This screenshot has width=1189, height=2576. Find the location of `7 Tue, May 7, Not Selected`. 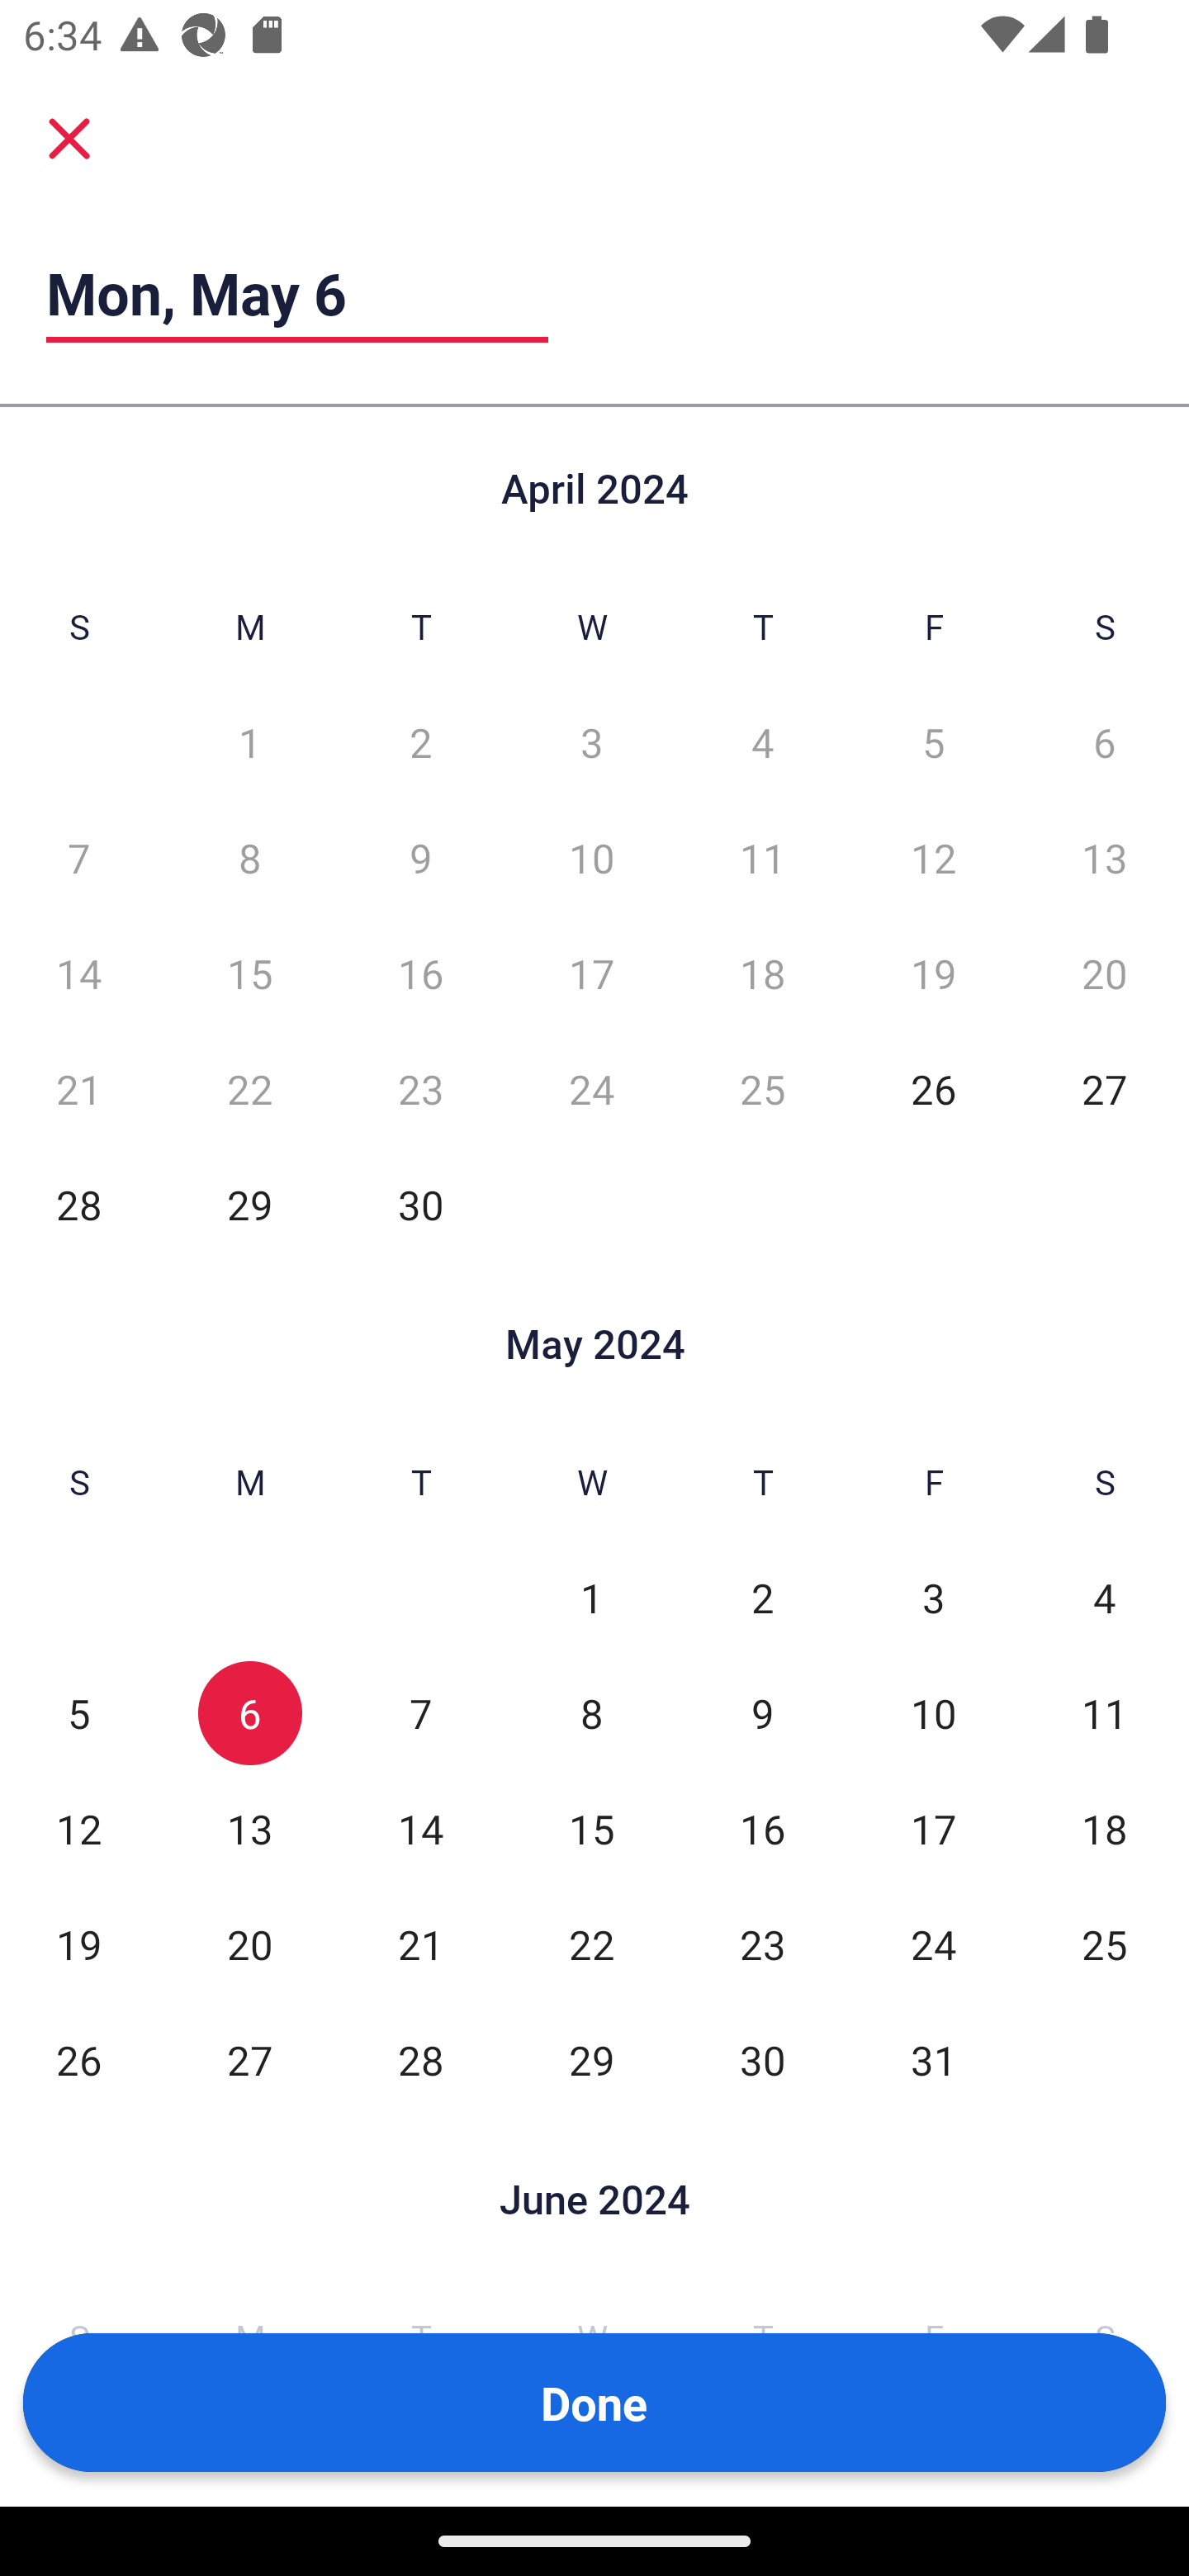

7 Tue, May 7, Not Selected is located at coordinates (421, 1714).